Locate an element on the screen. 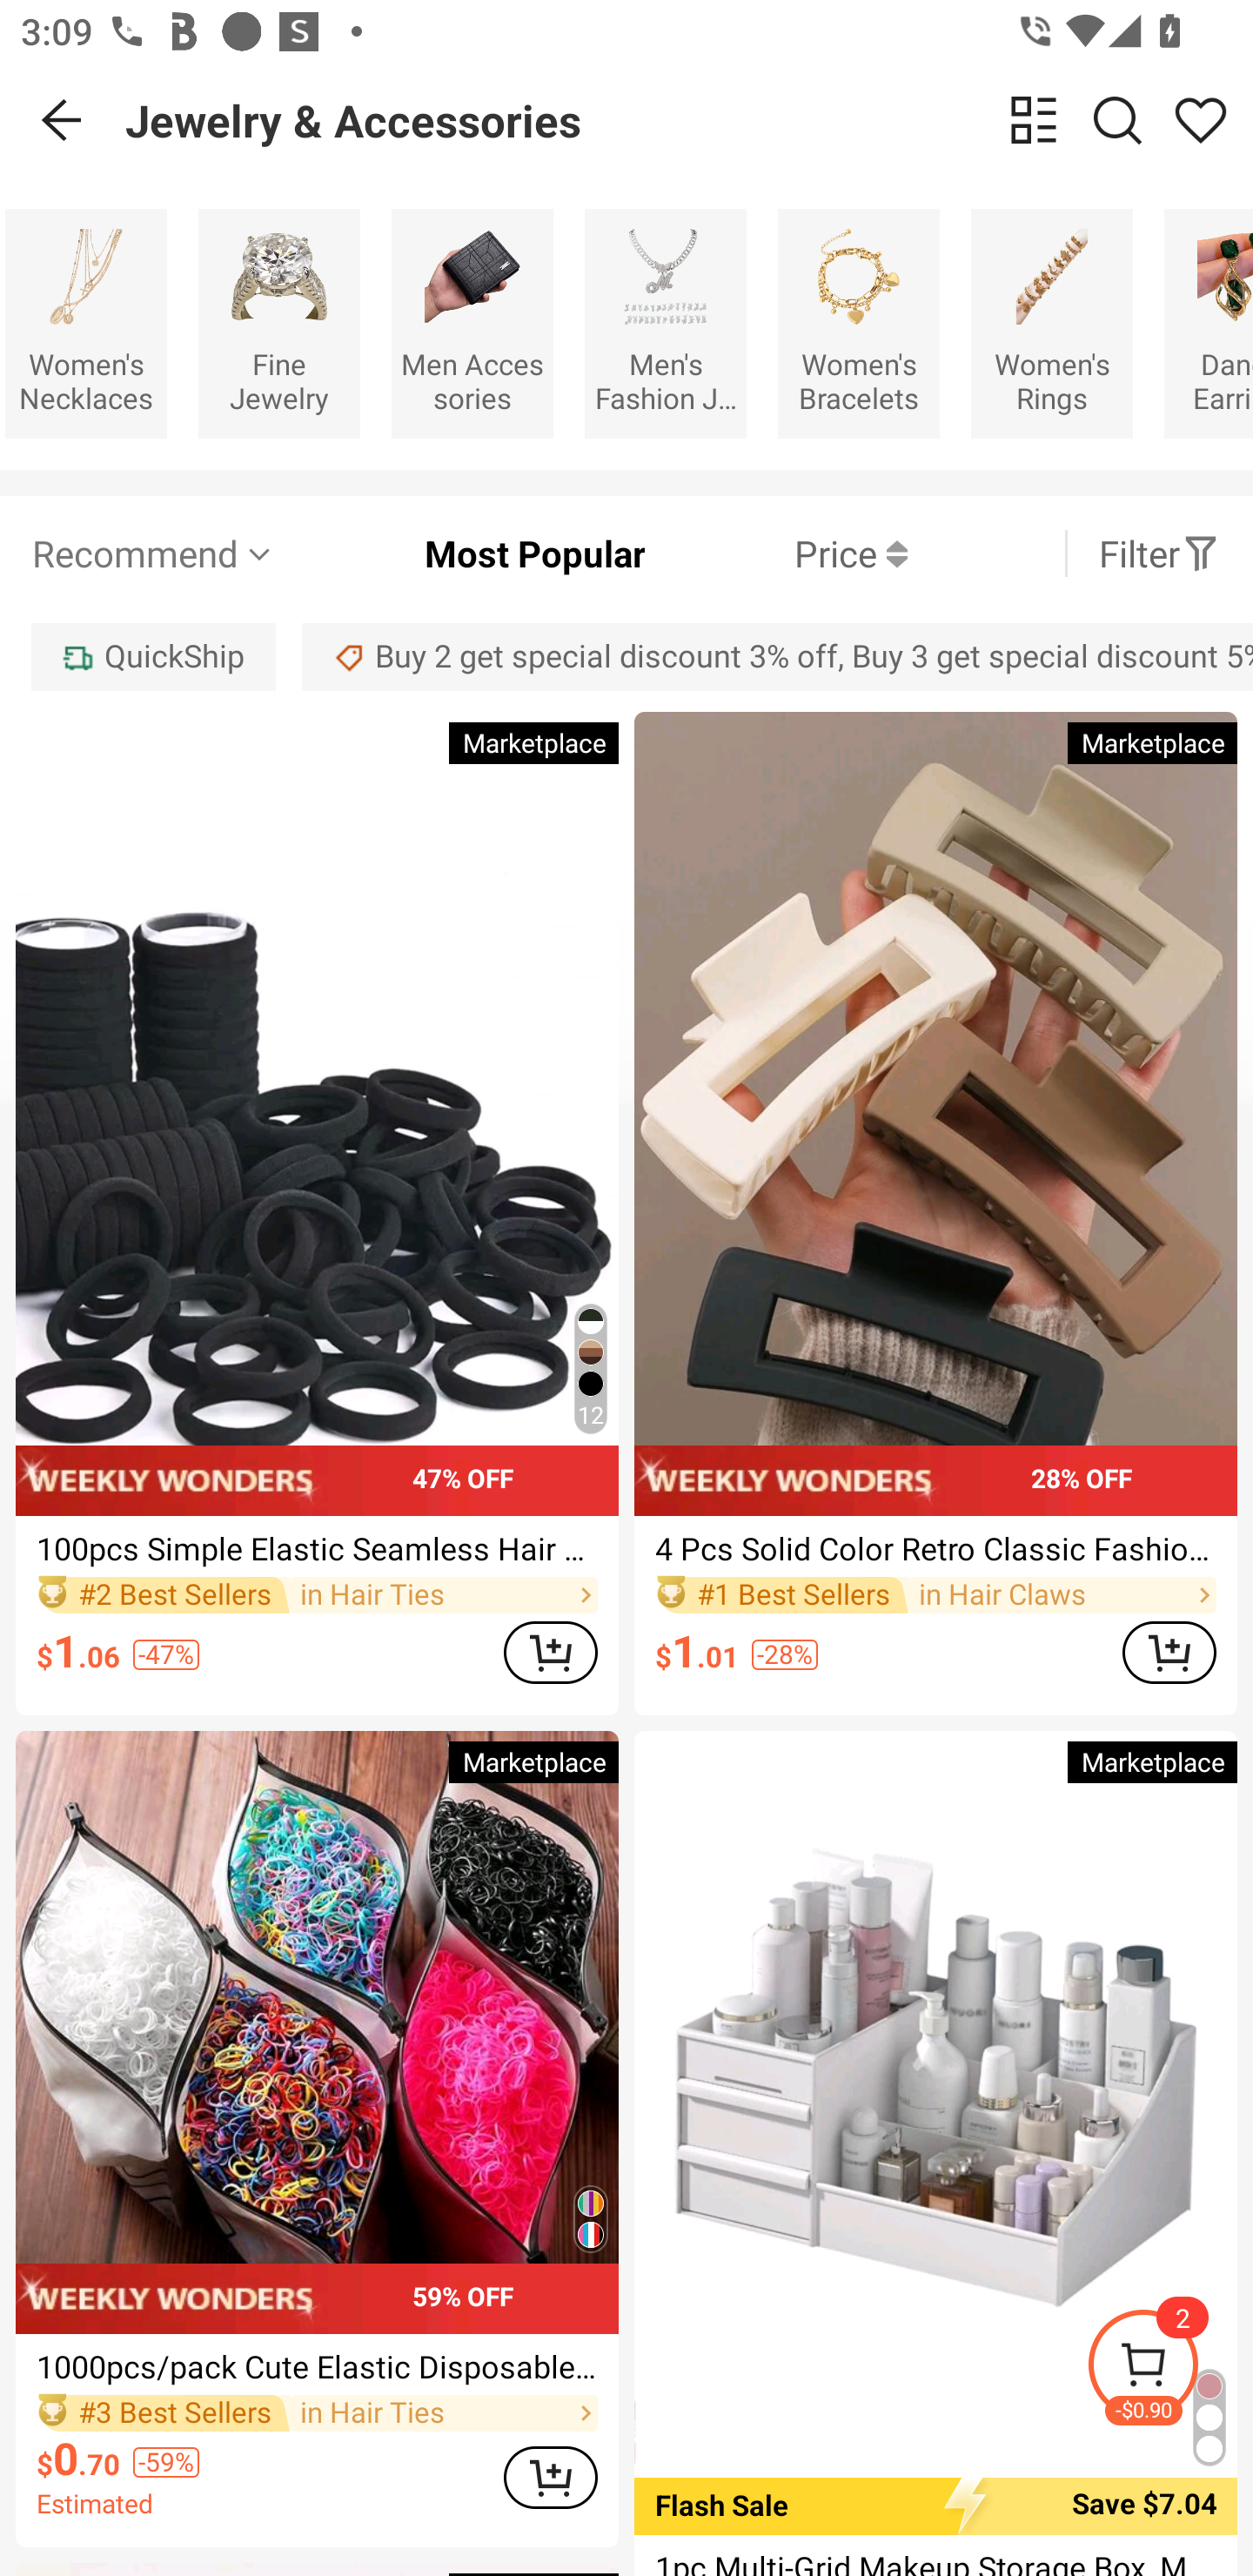 This screenshot has width=1253, height=2576. Price is located at coordinates (776, 553).